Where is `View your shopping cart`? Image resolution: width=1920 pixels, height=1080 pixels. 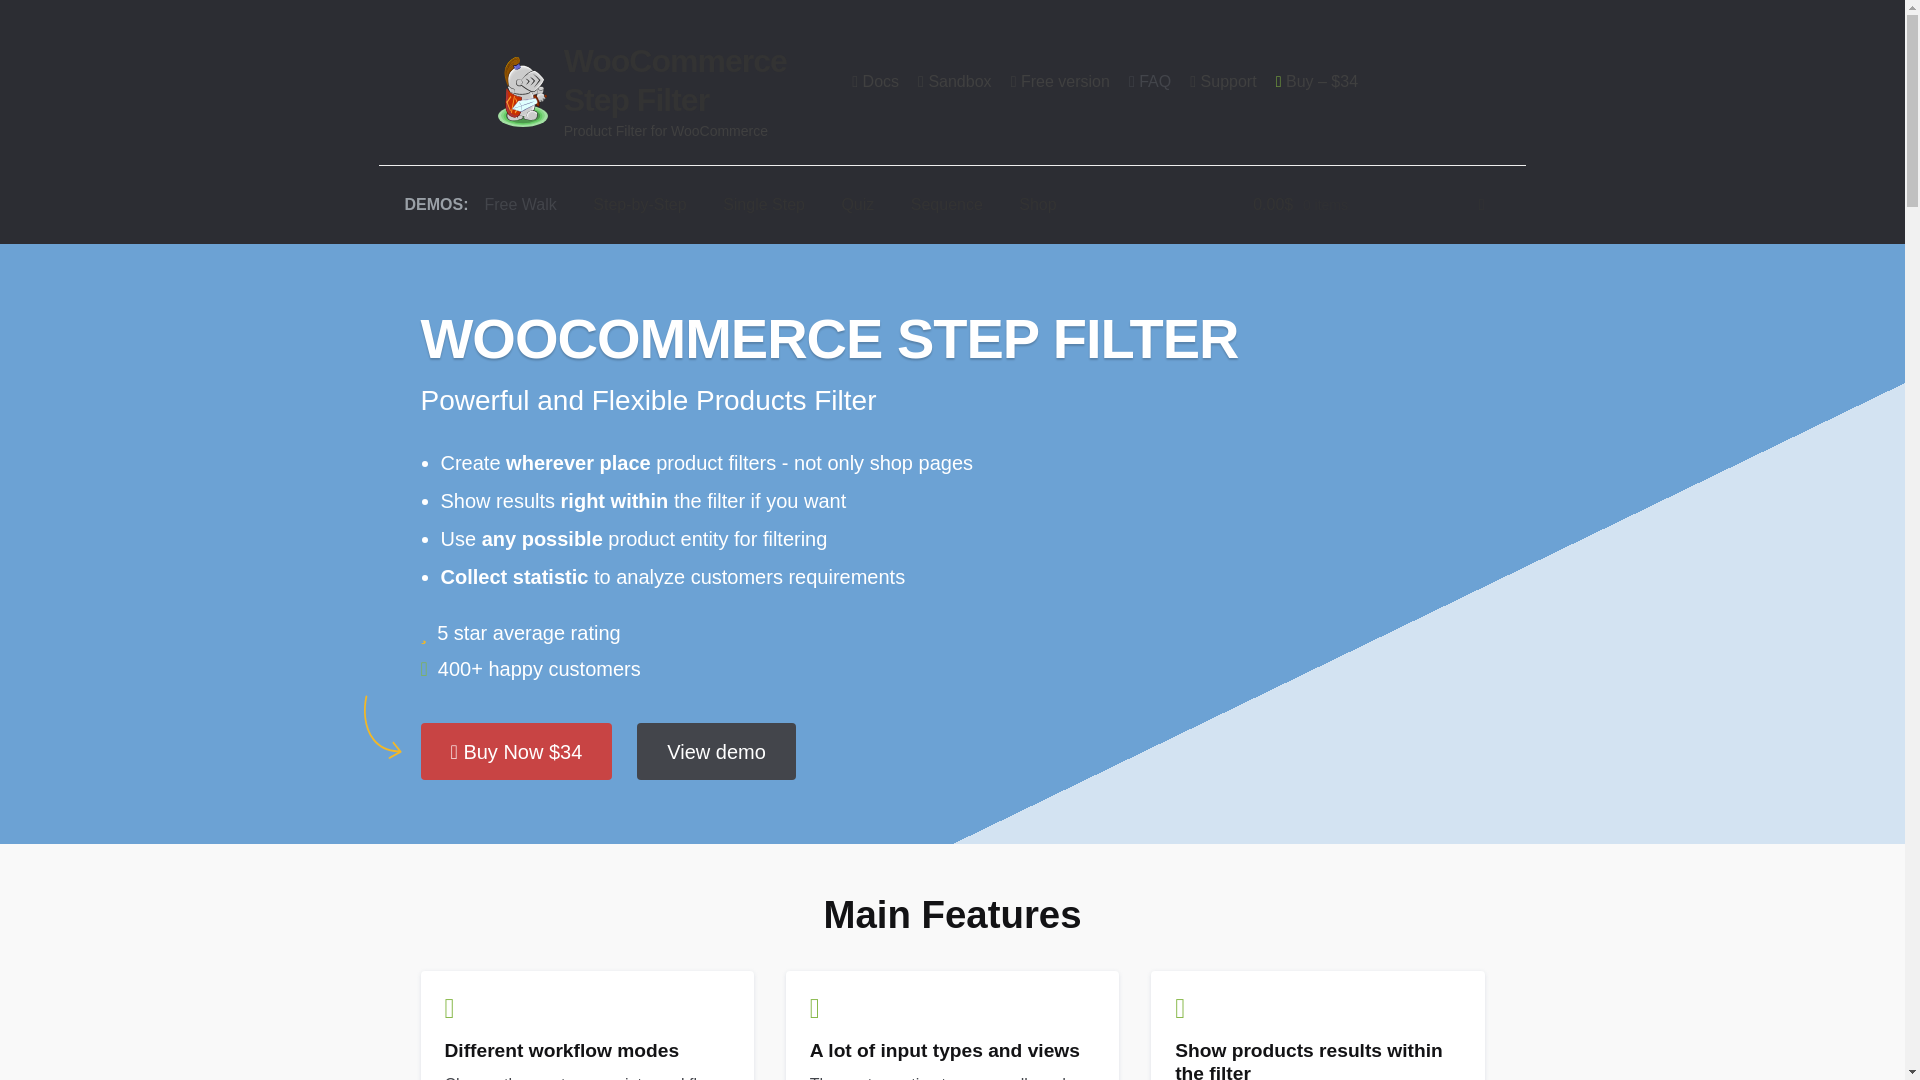
View your shopping cart is located at coordinates (1368, 205).